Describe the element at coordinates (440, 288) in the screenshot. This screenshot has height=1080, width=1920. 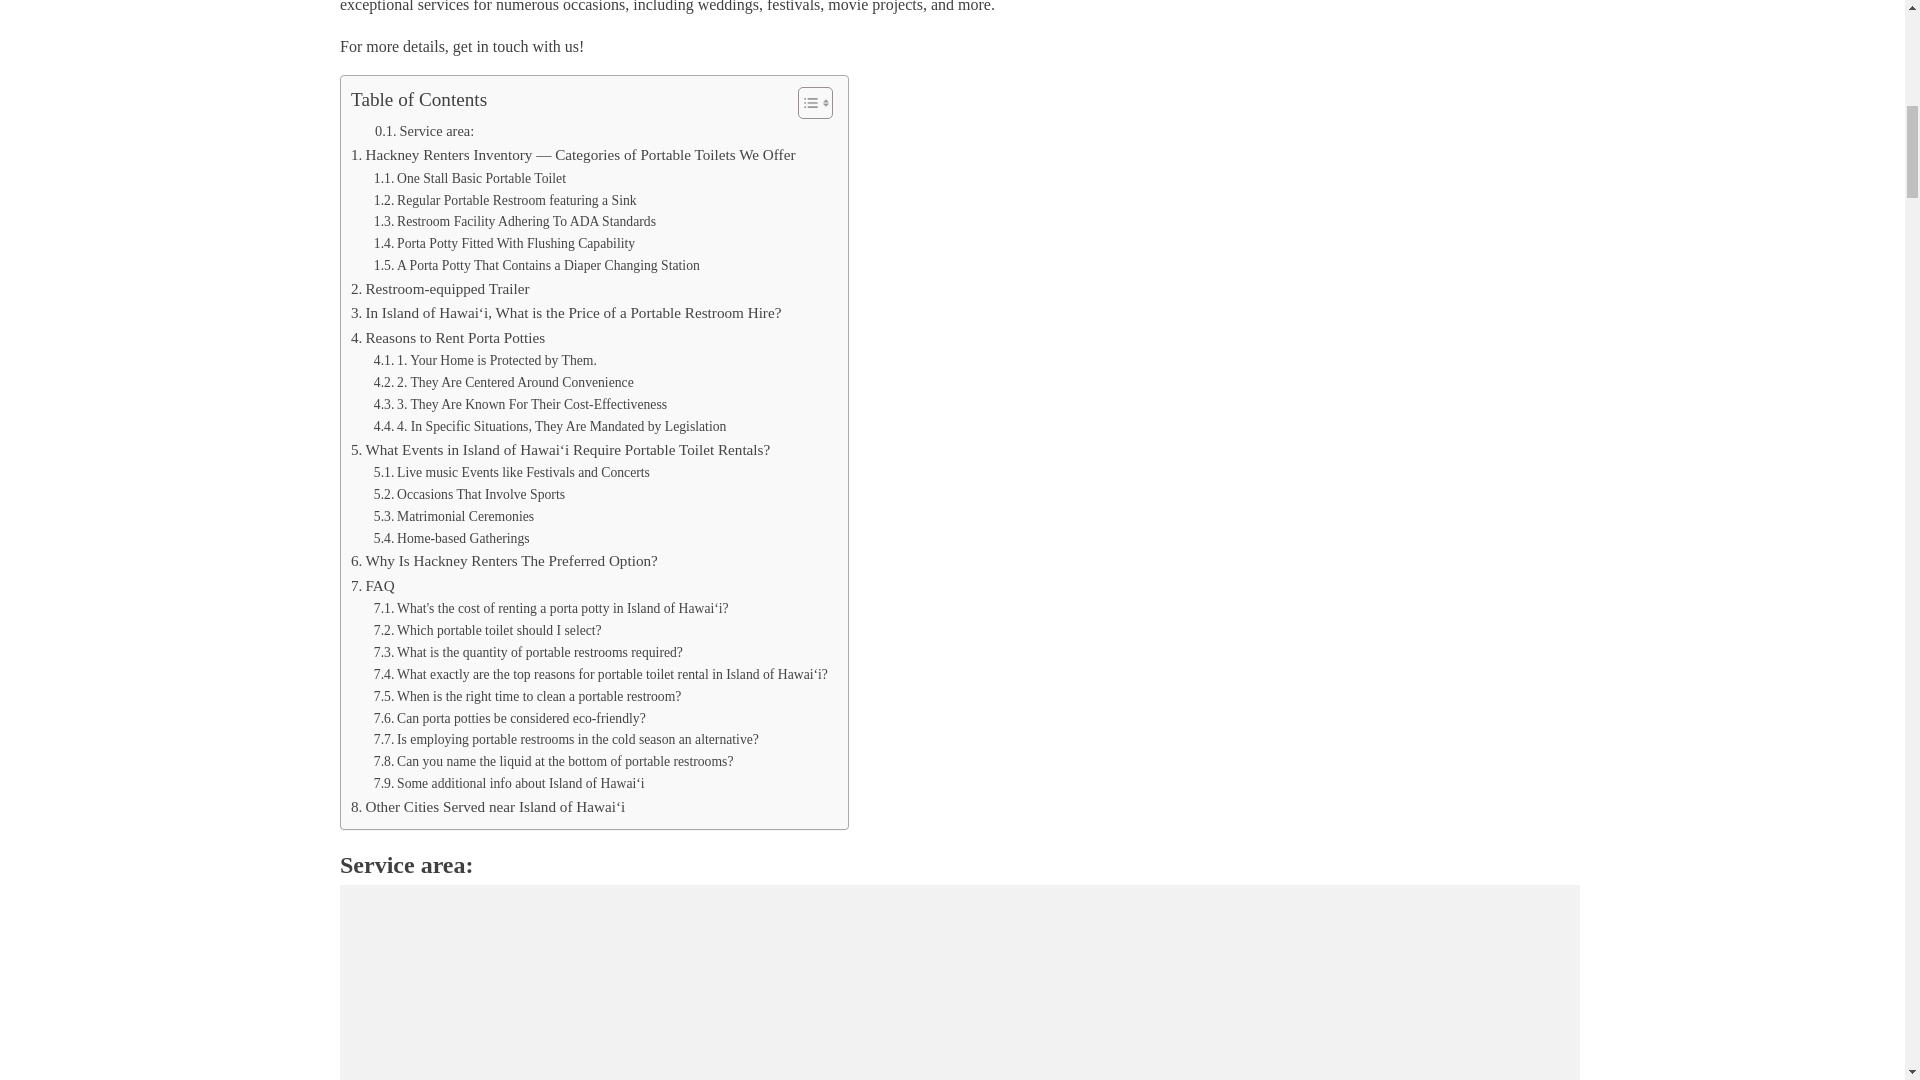
I see `Restroom-equipped Trailer` at that location.